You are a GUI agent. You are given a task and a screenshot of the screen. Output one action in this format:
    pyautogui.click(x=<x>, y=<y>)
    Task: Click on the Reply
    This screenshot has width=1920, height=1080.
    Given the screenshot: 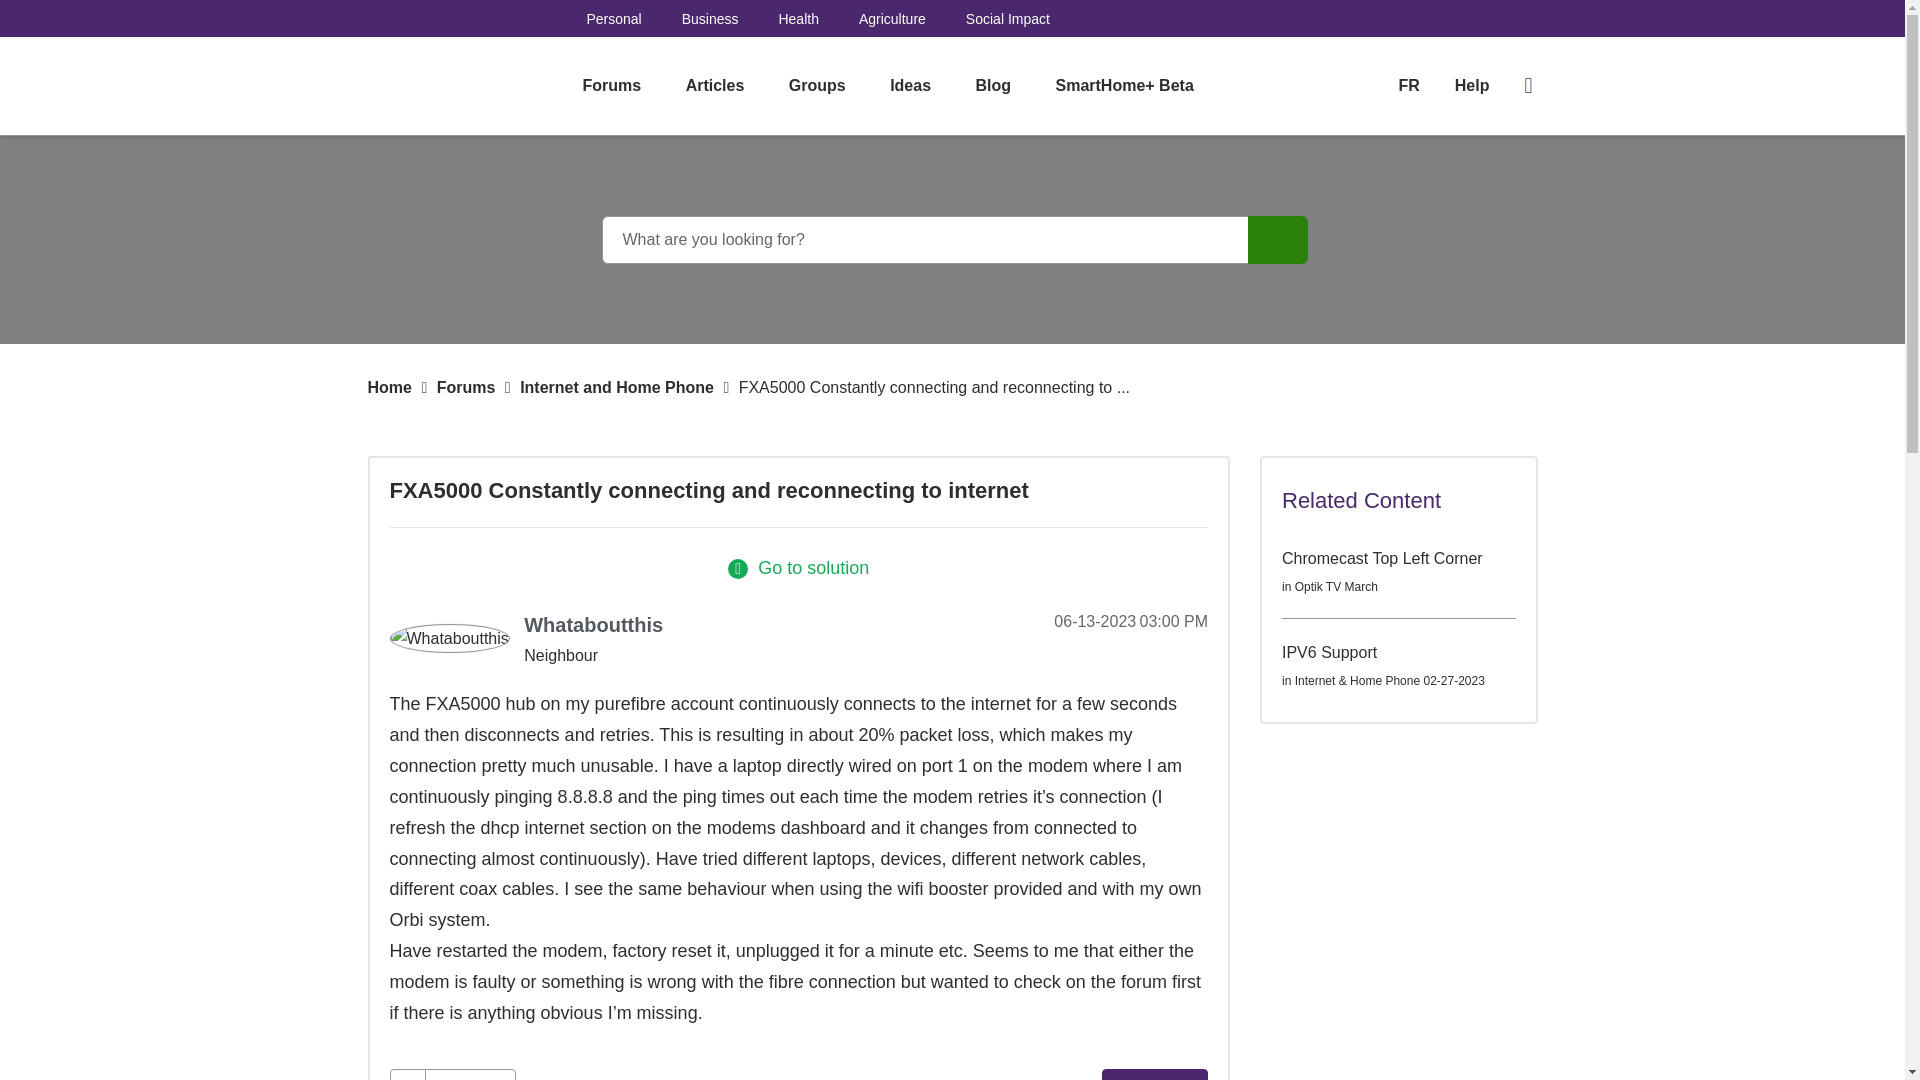 What is the action you would take?
    pyautogui.click(x=1154, y=1074)
    